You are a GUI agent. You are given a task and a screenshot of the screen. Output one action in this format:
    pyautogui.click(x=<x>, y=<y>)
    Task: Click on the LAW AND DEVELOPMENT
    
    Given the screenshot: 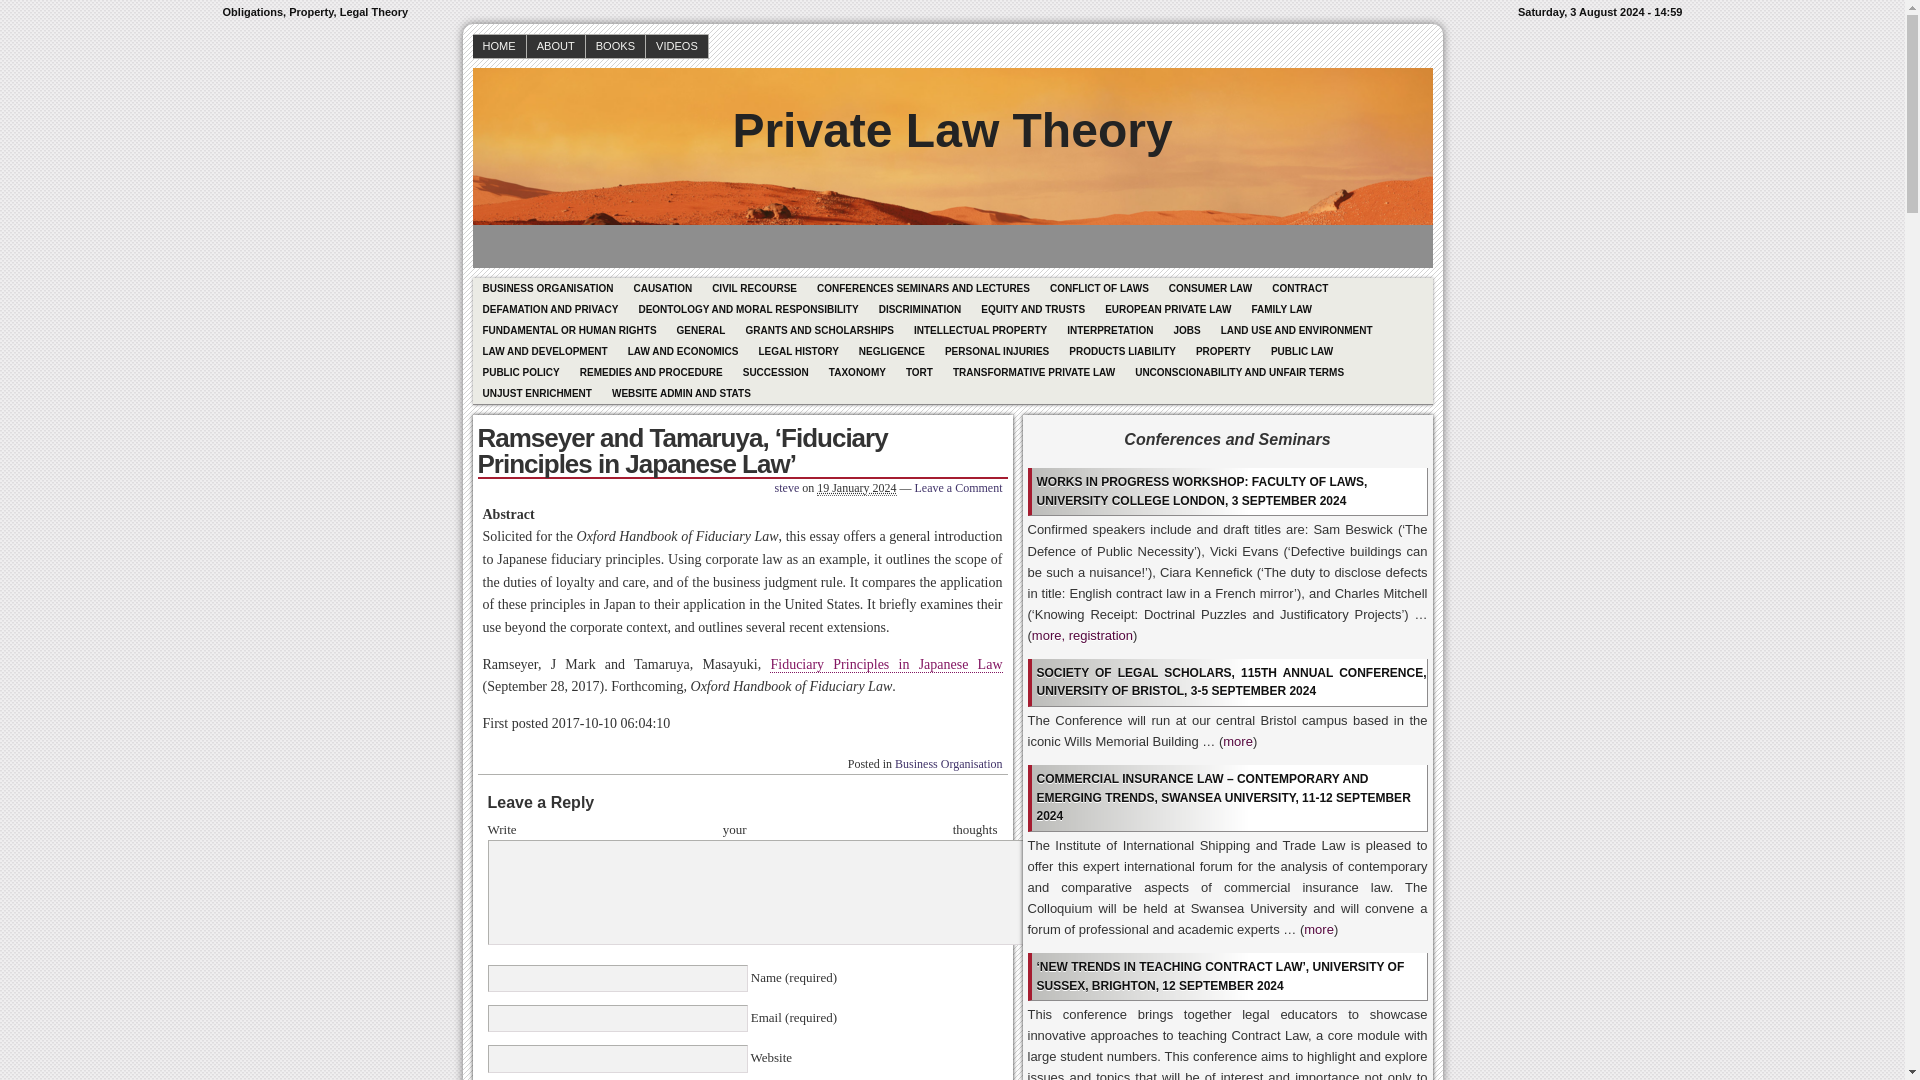 What is the action you would take?
    pyautogui.click(x=544, y=351)
    